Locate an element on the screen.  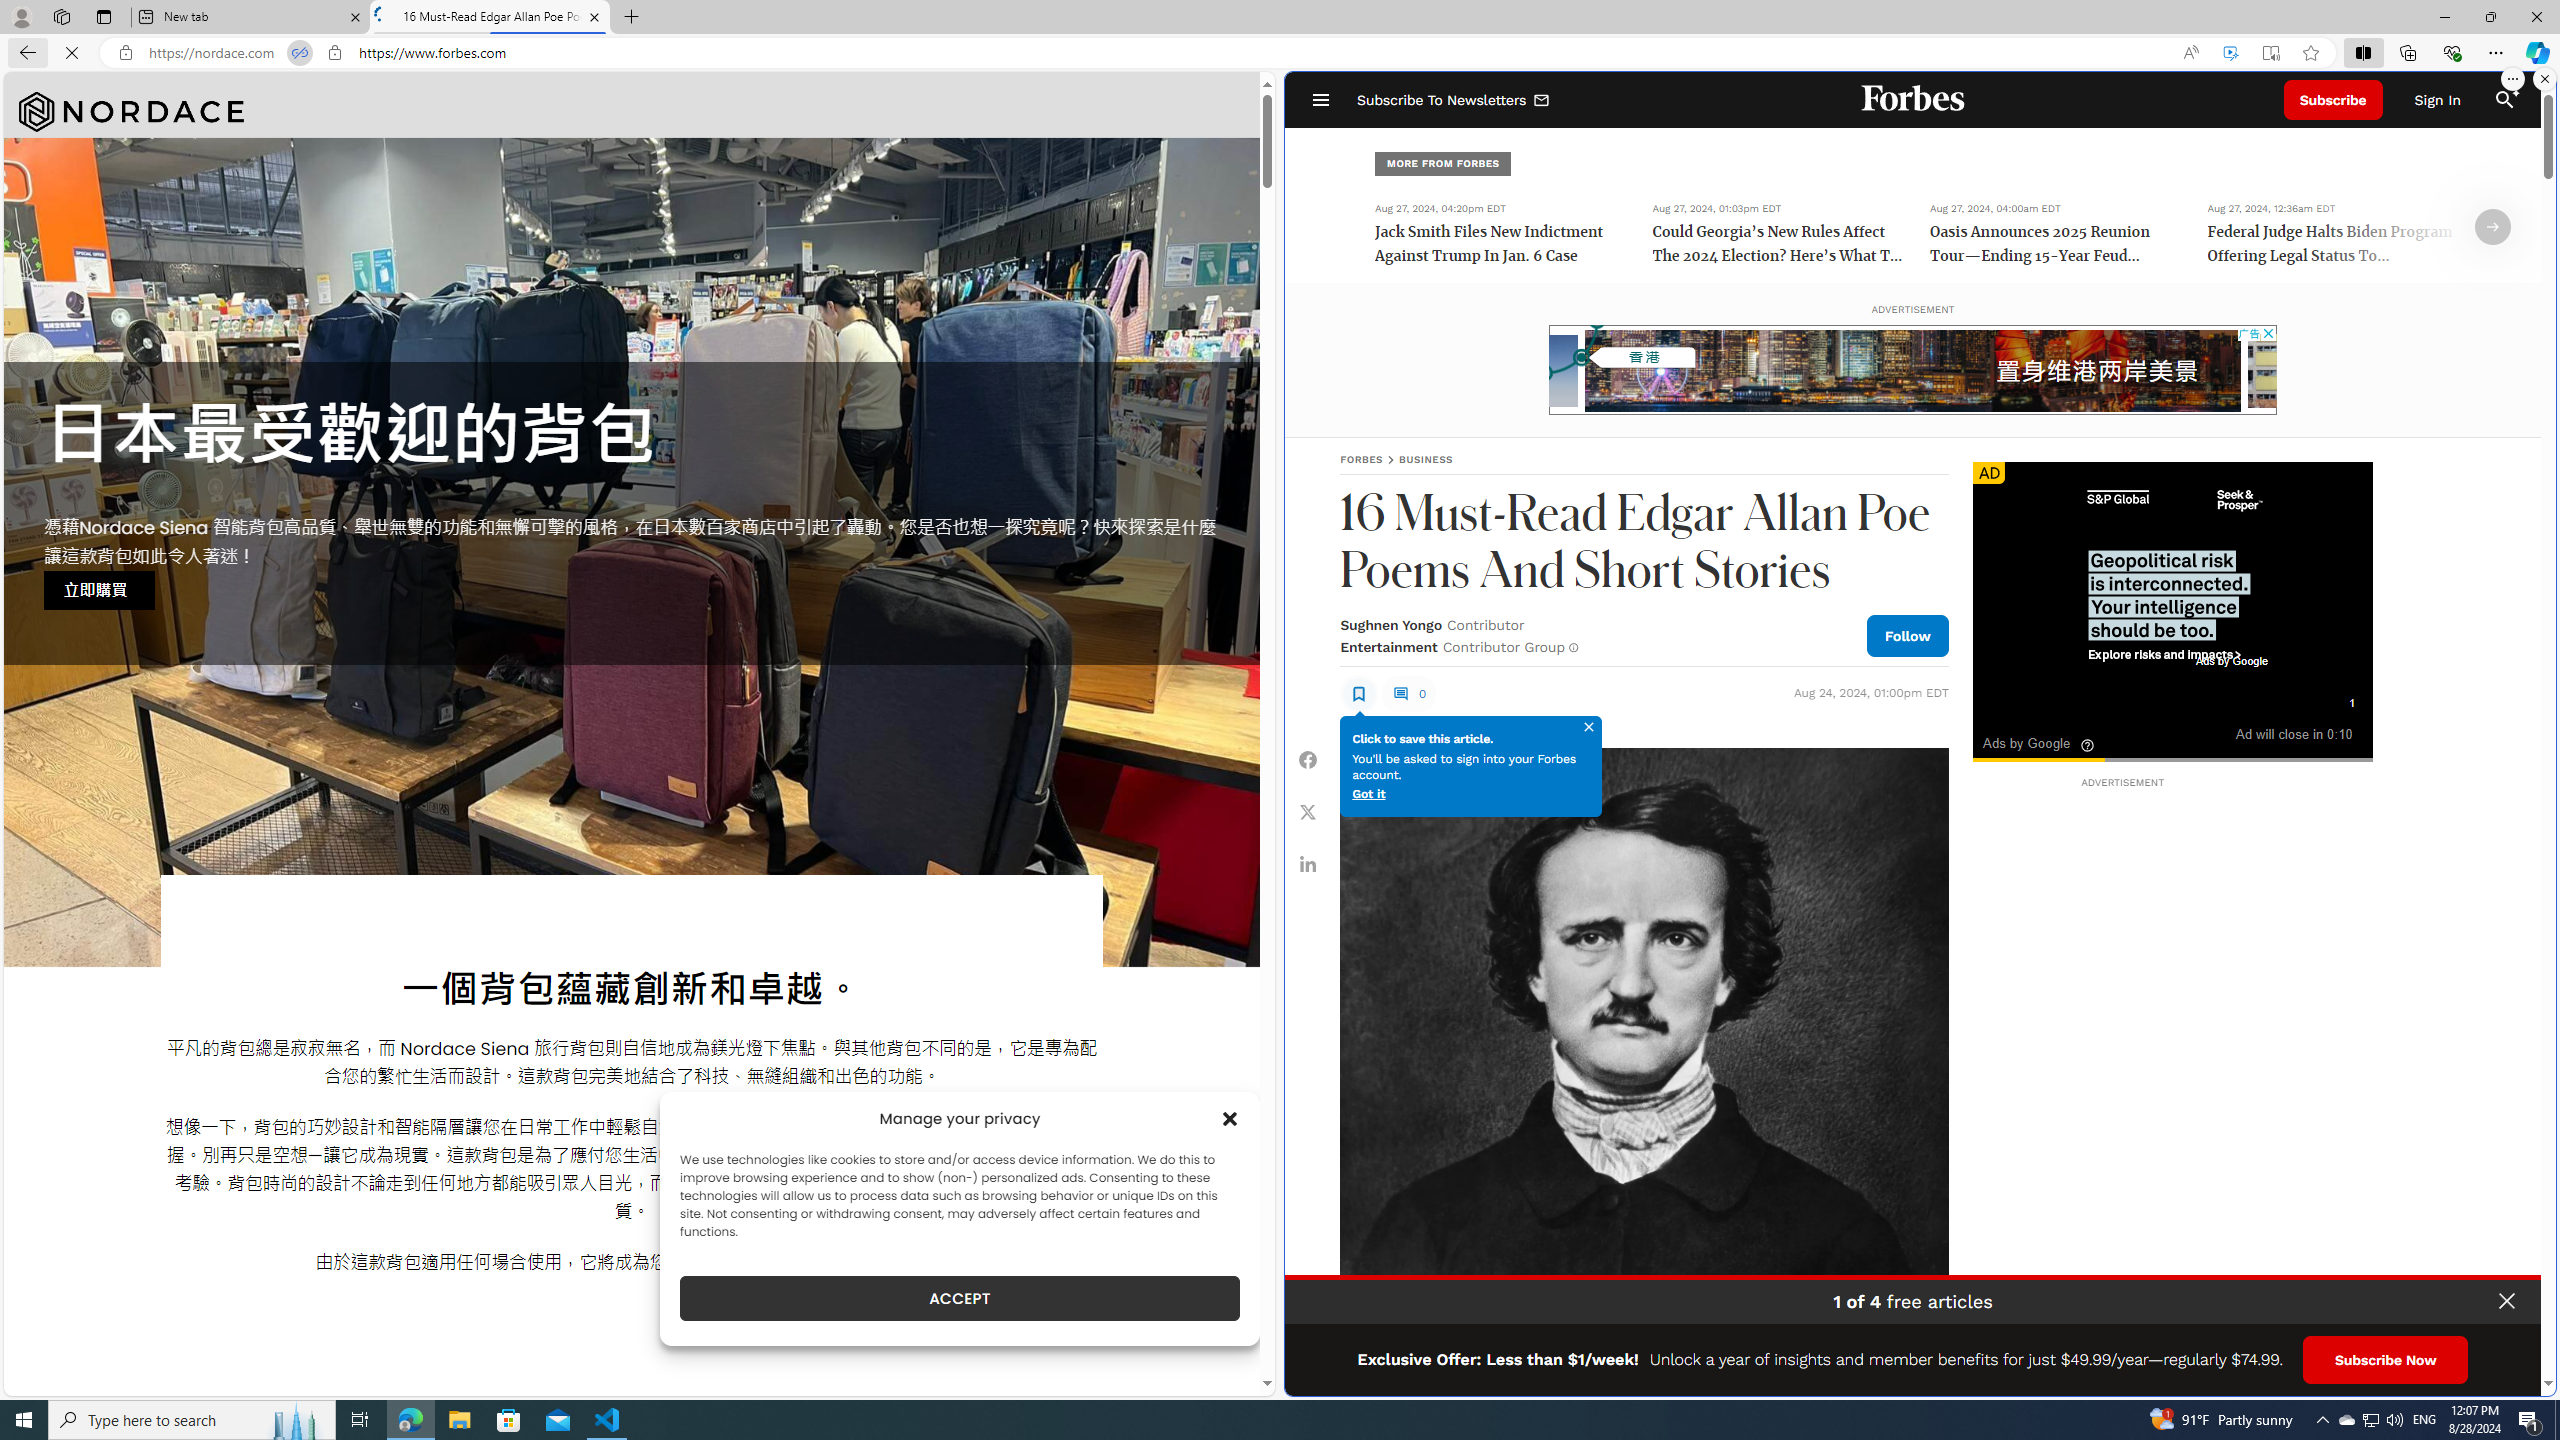
Seek is located at coordinates (2172, 759).